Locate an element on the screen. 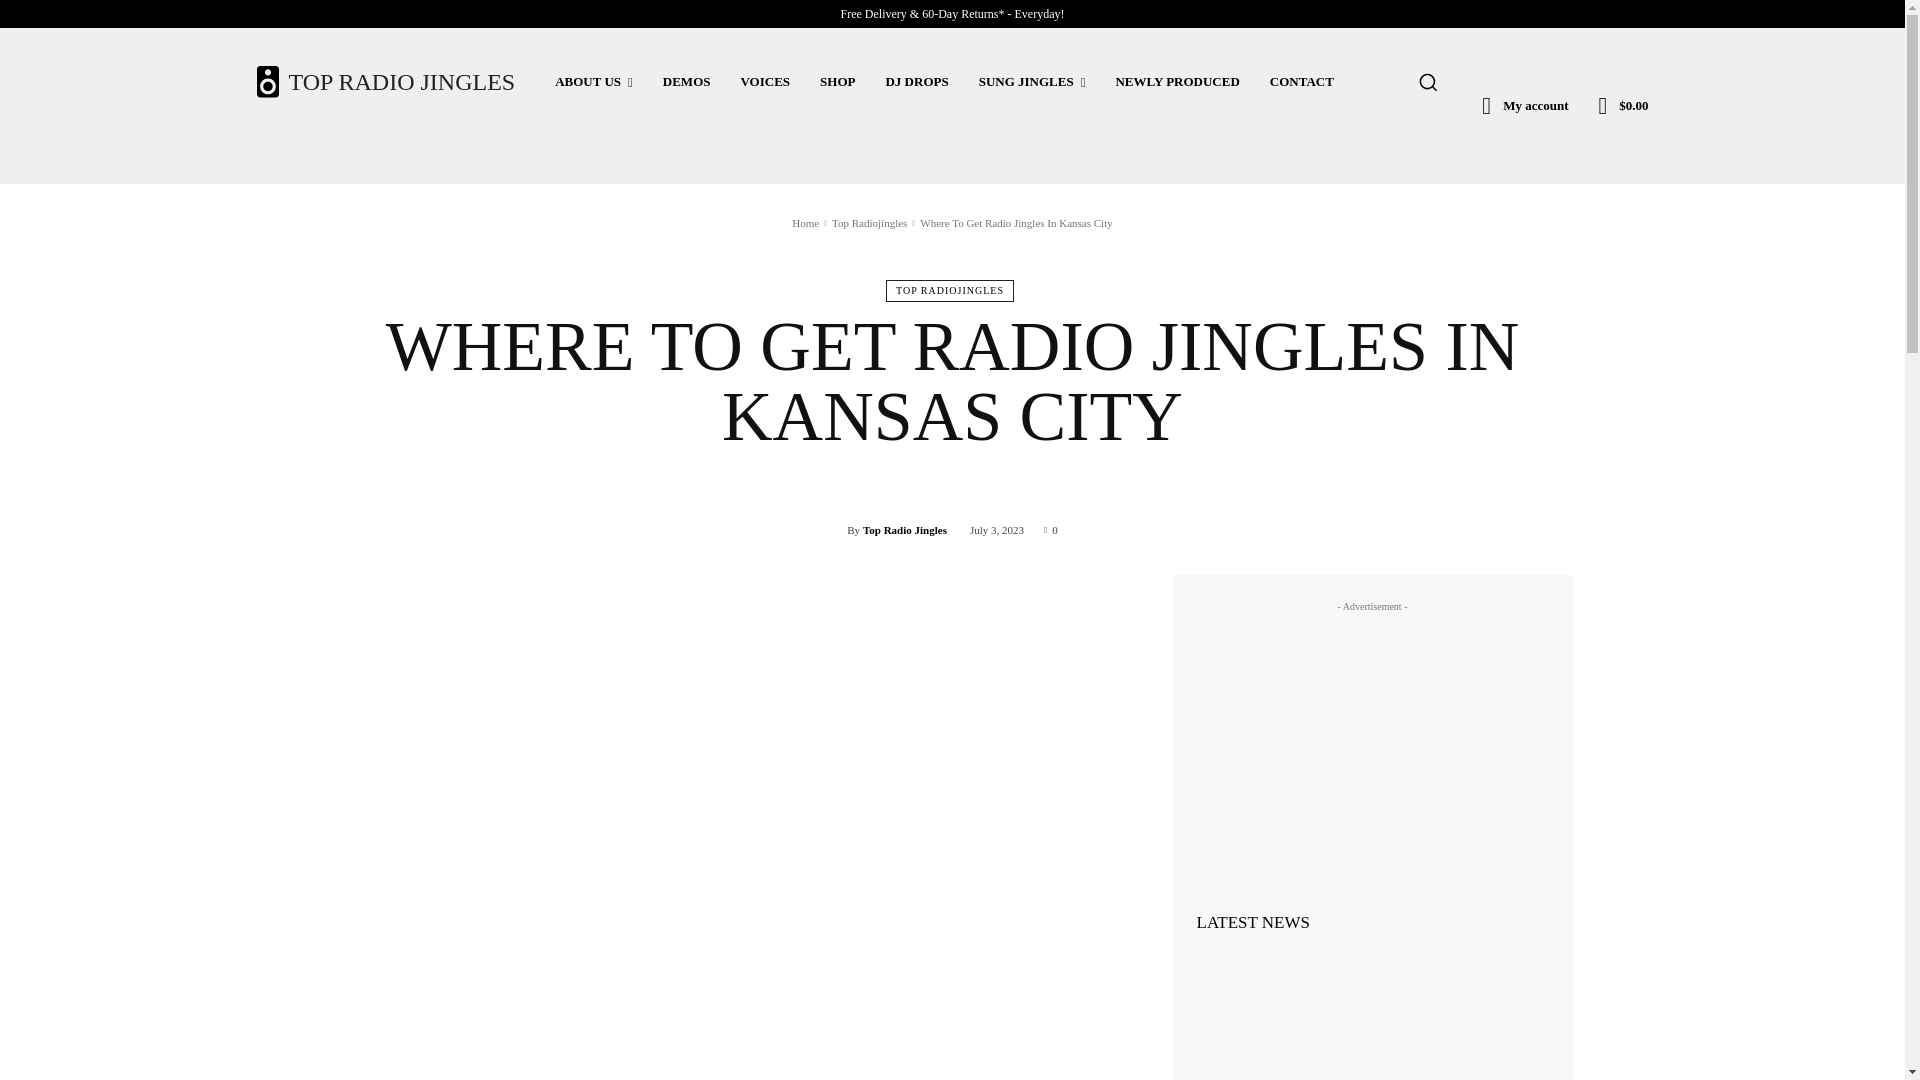  SUNG JINGLES is located at coordinates (1032, 82).